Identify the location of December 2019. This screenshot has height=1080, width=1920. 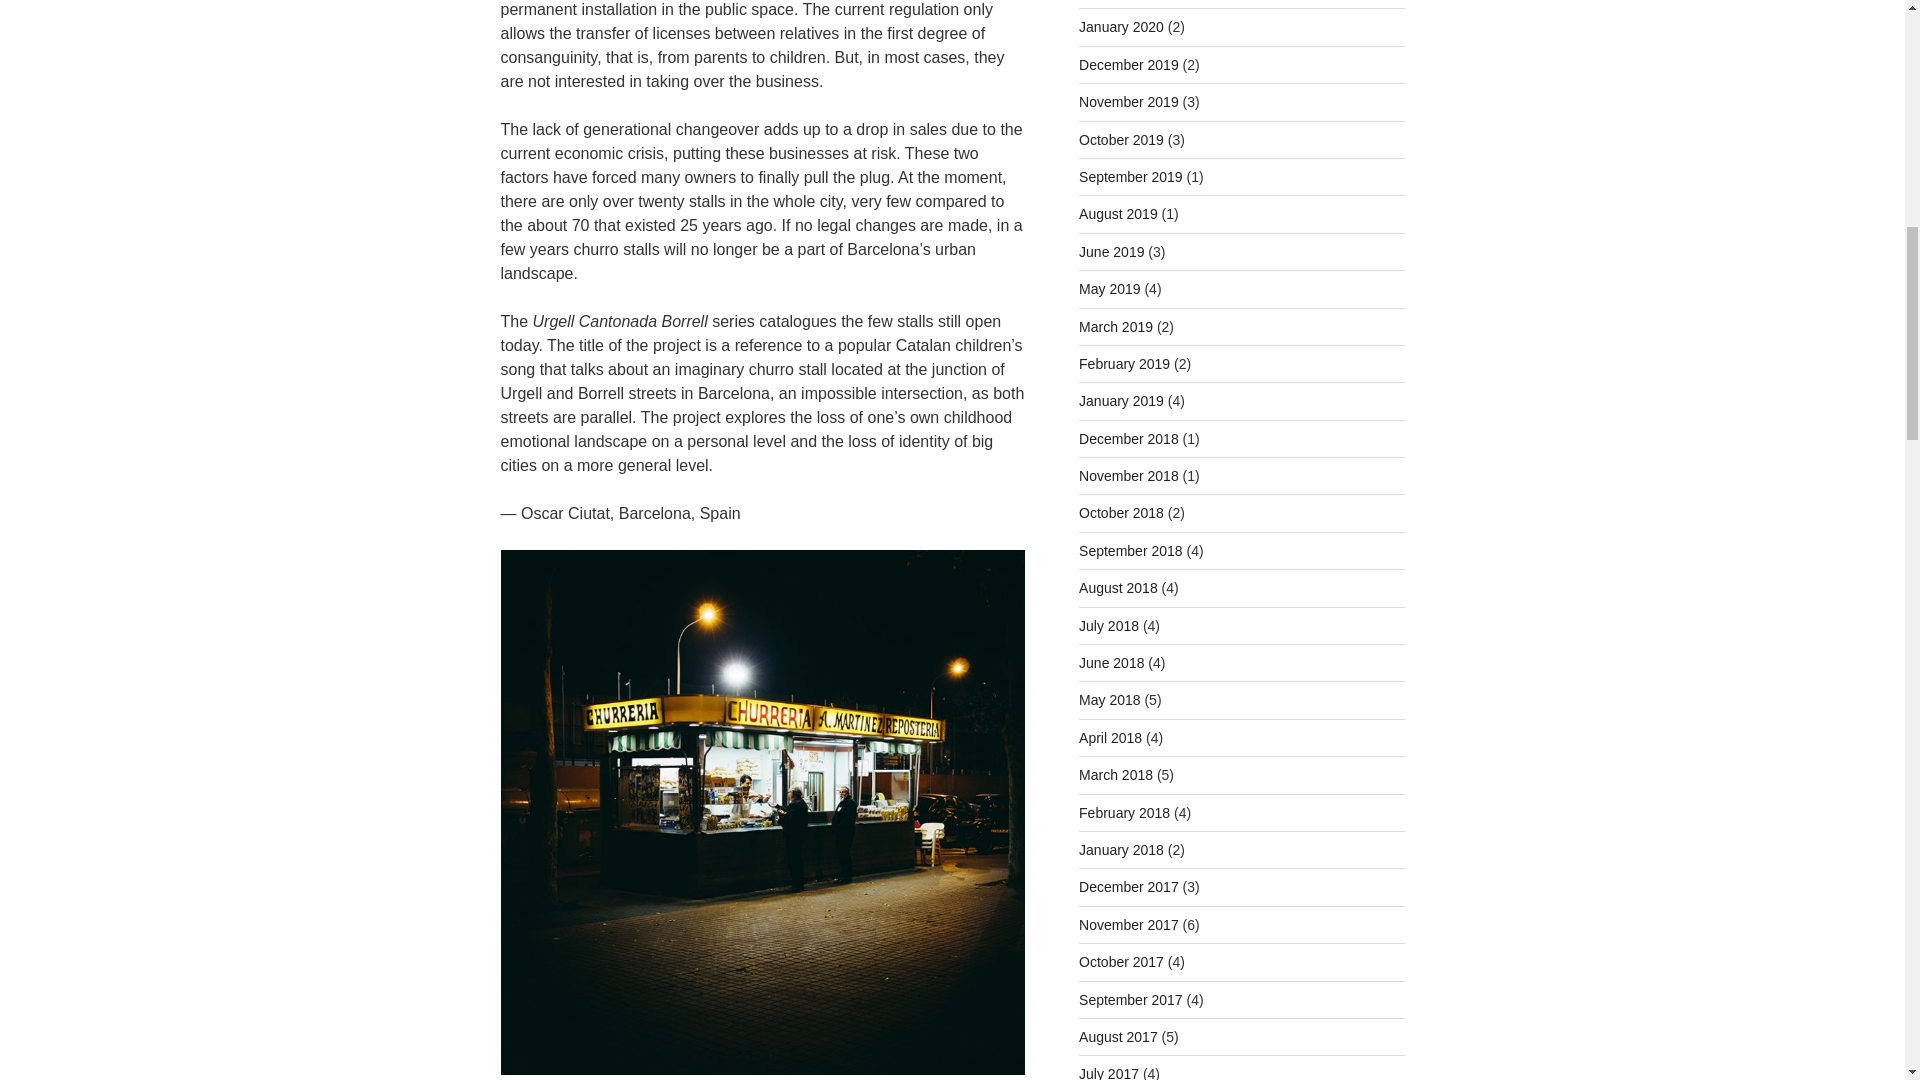
(1128, 65).